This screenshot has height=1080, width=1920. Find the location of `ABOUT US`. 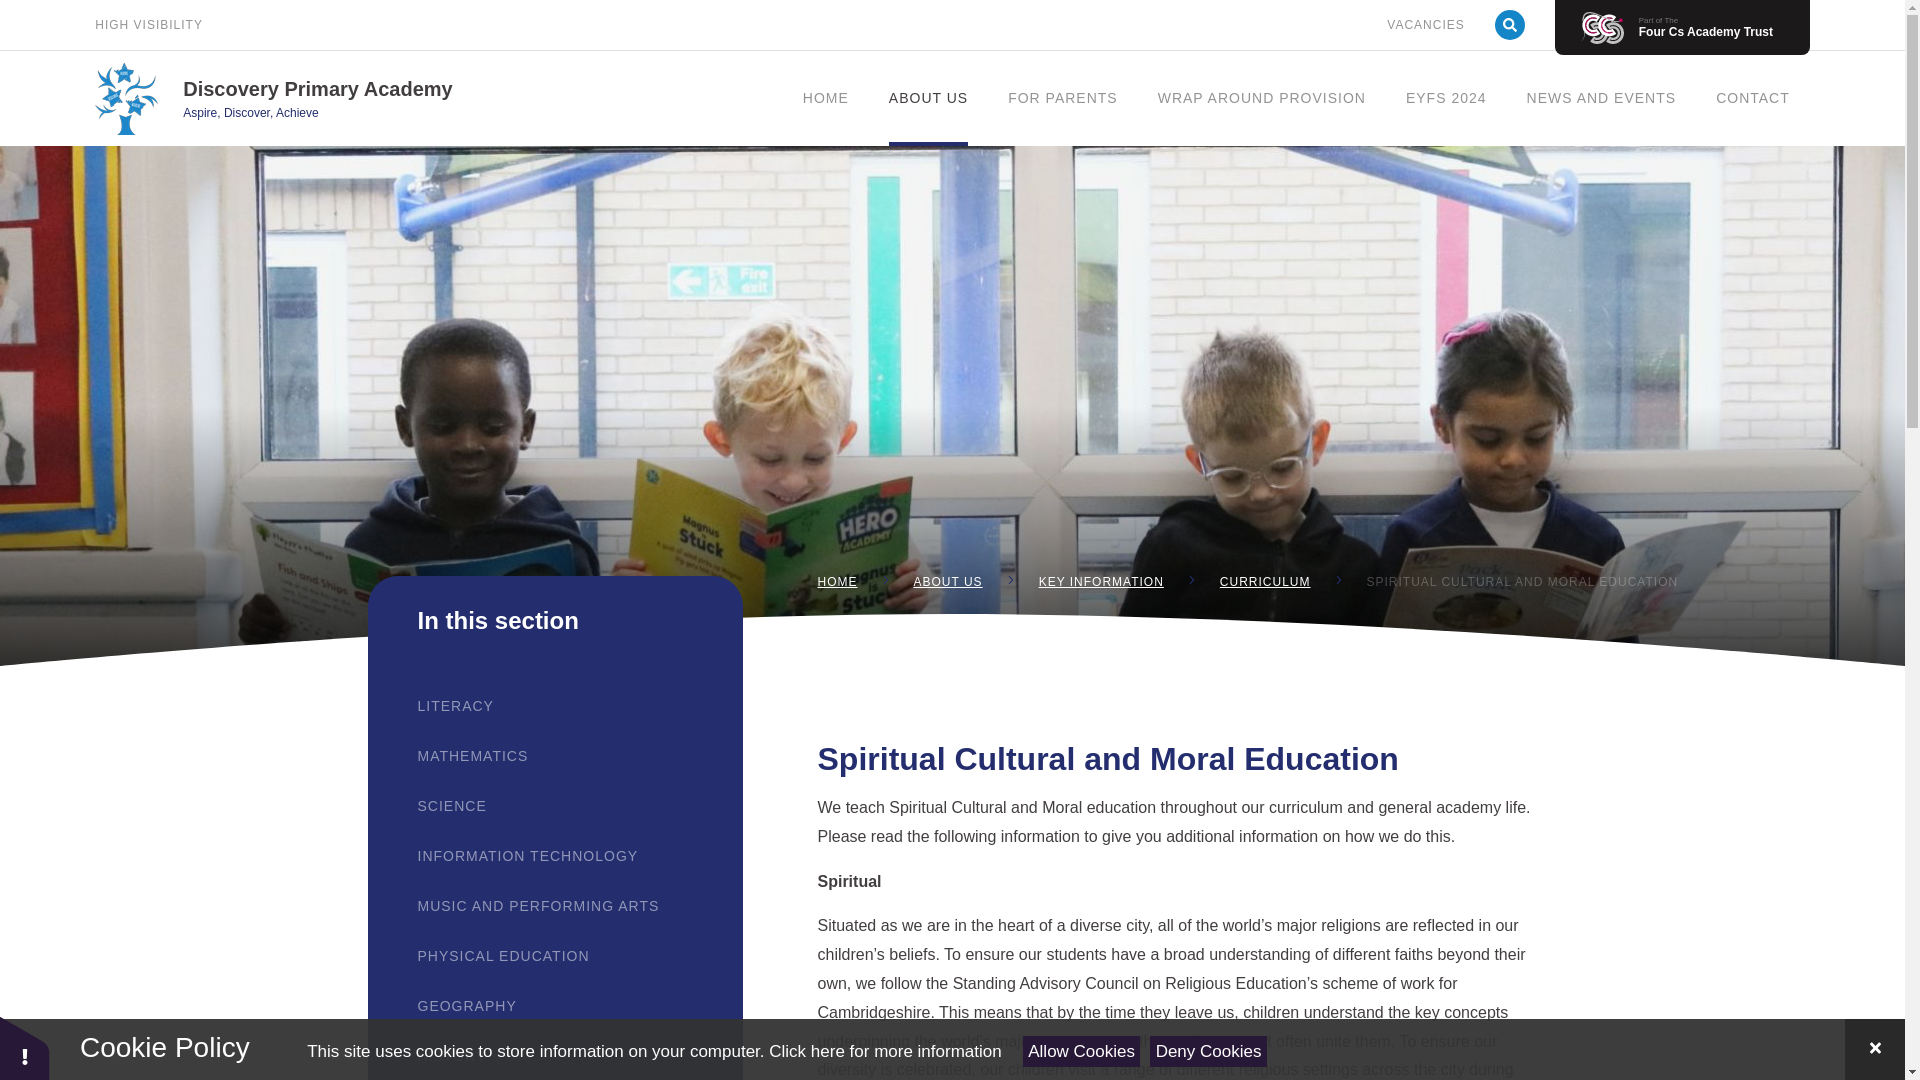

ABOUT US is located at coordinates (928, 98).